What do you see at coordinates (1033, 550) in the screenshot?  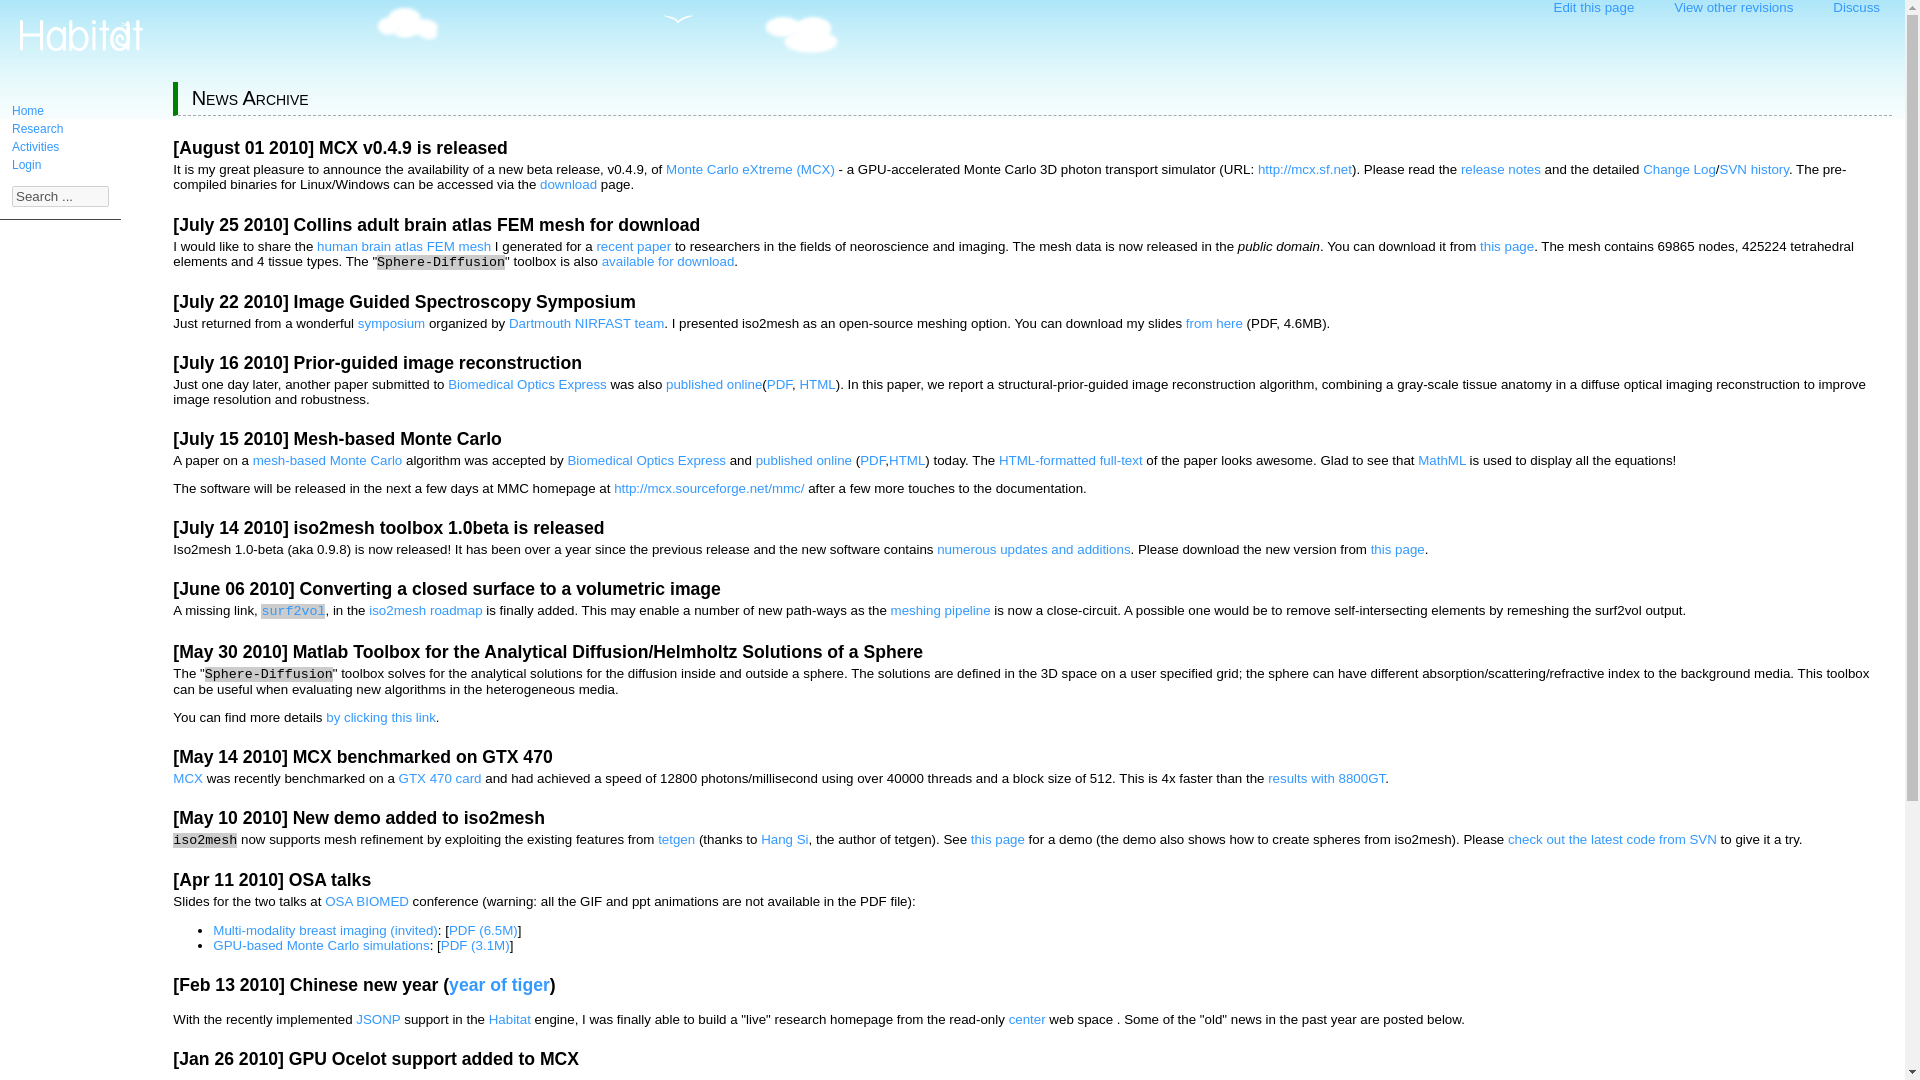 I see `numerous updates and additions` at bounding box center [1033, 550].